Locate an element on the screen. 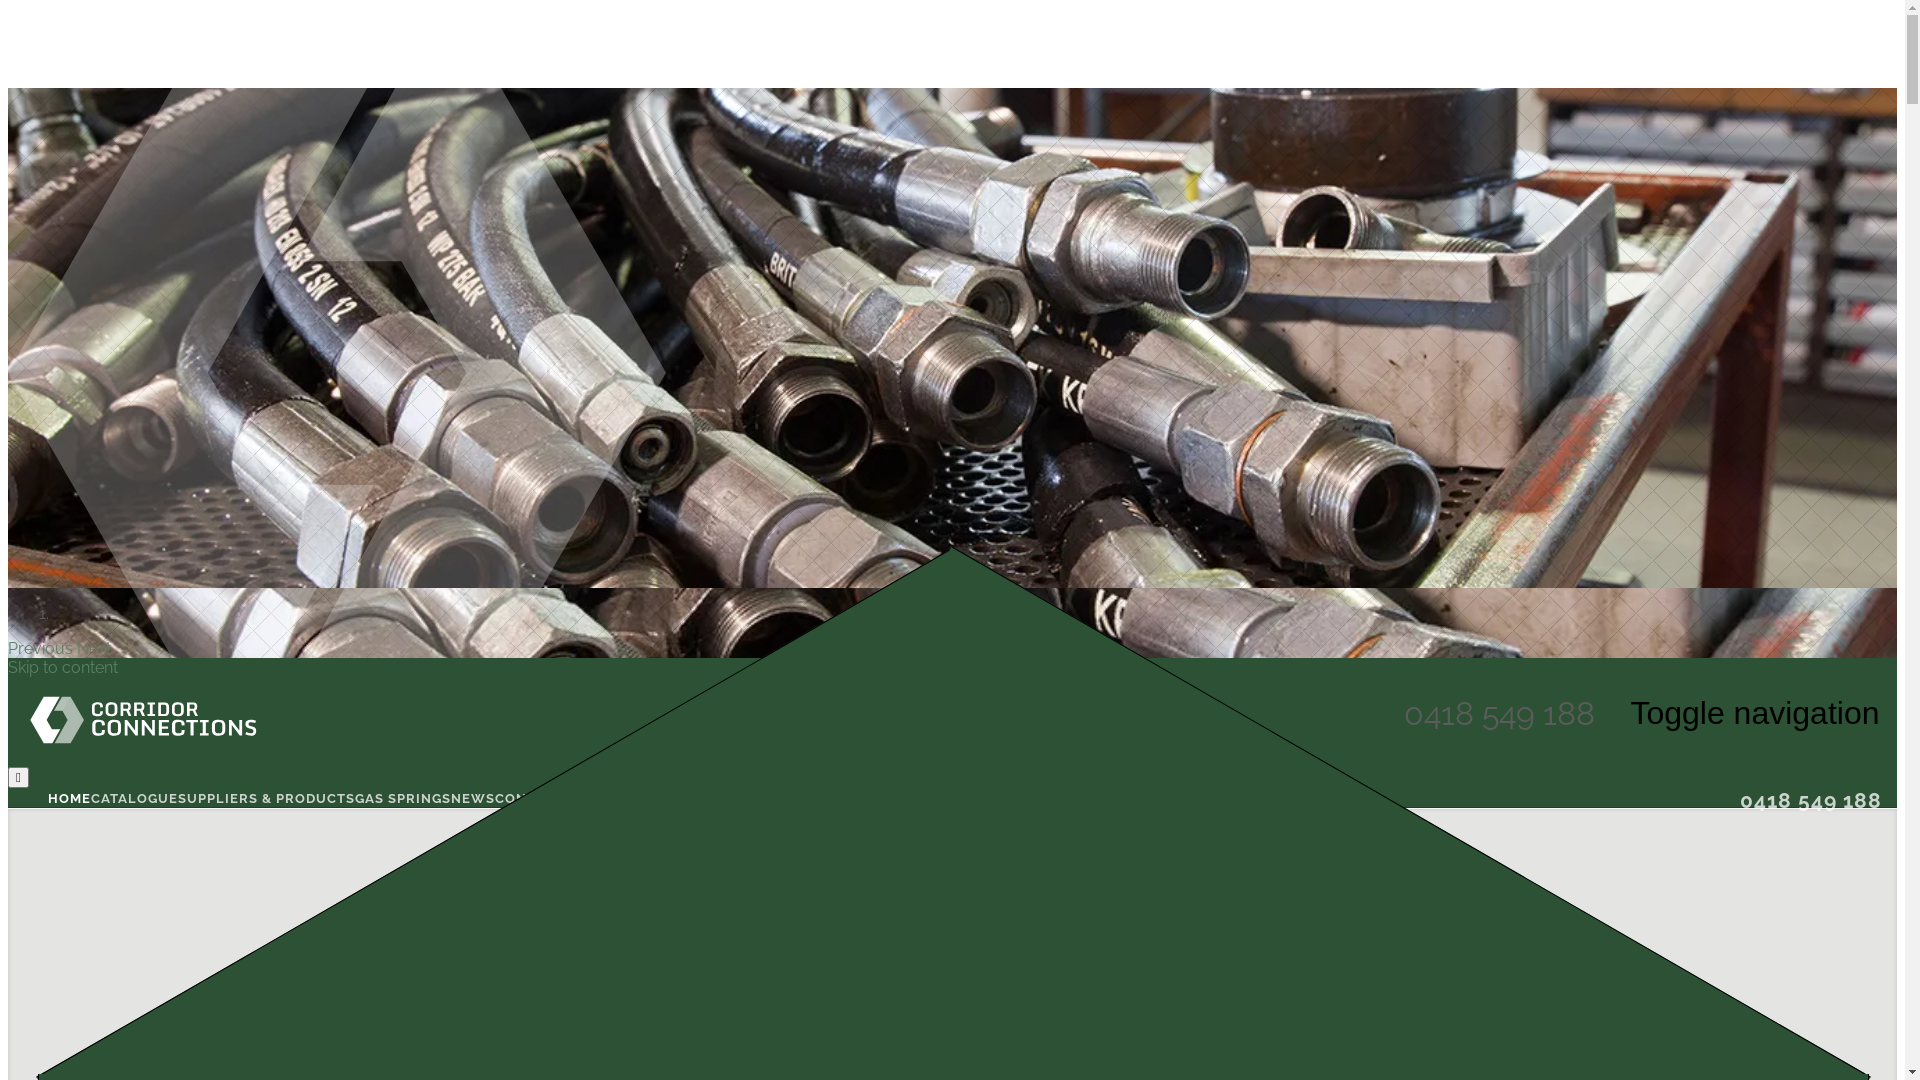 This screenshot has height=1080, width=1920. Previous is located at coordinates (42, 648).